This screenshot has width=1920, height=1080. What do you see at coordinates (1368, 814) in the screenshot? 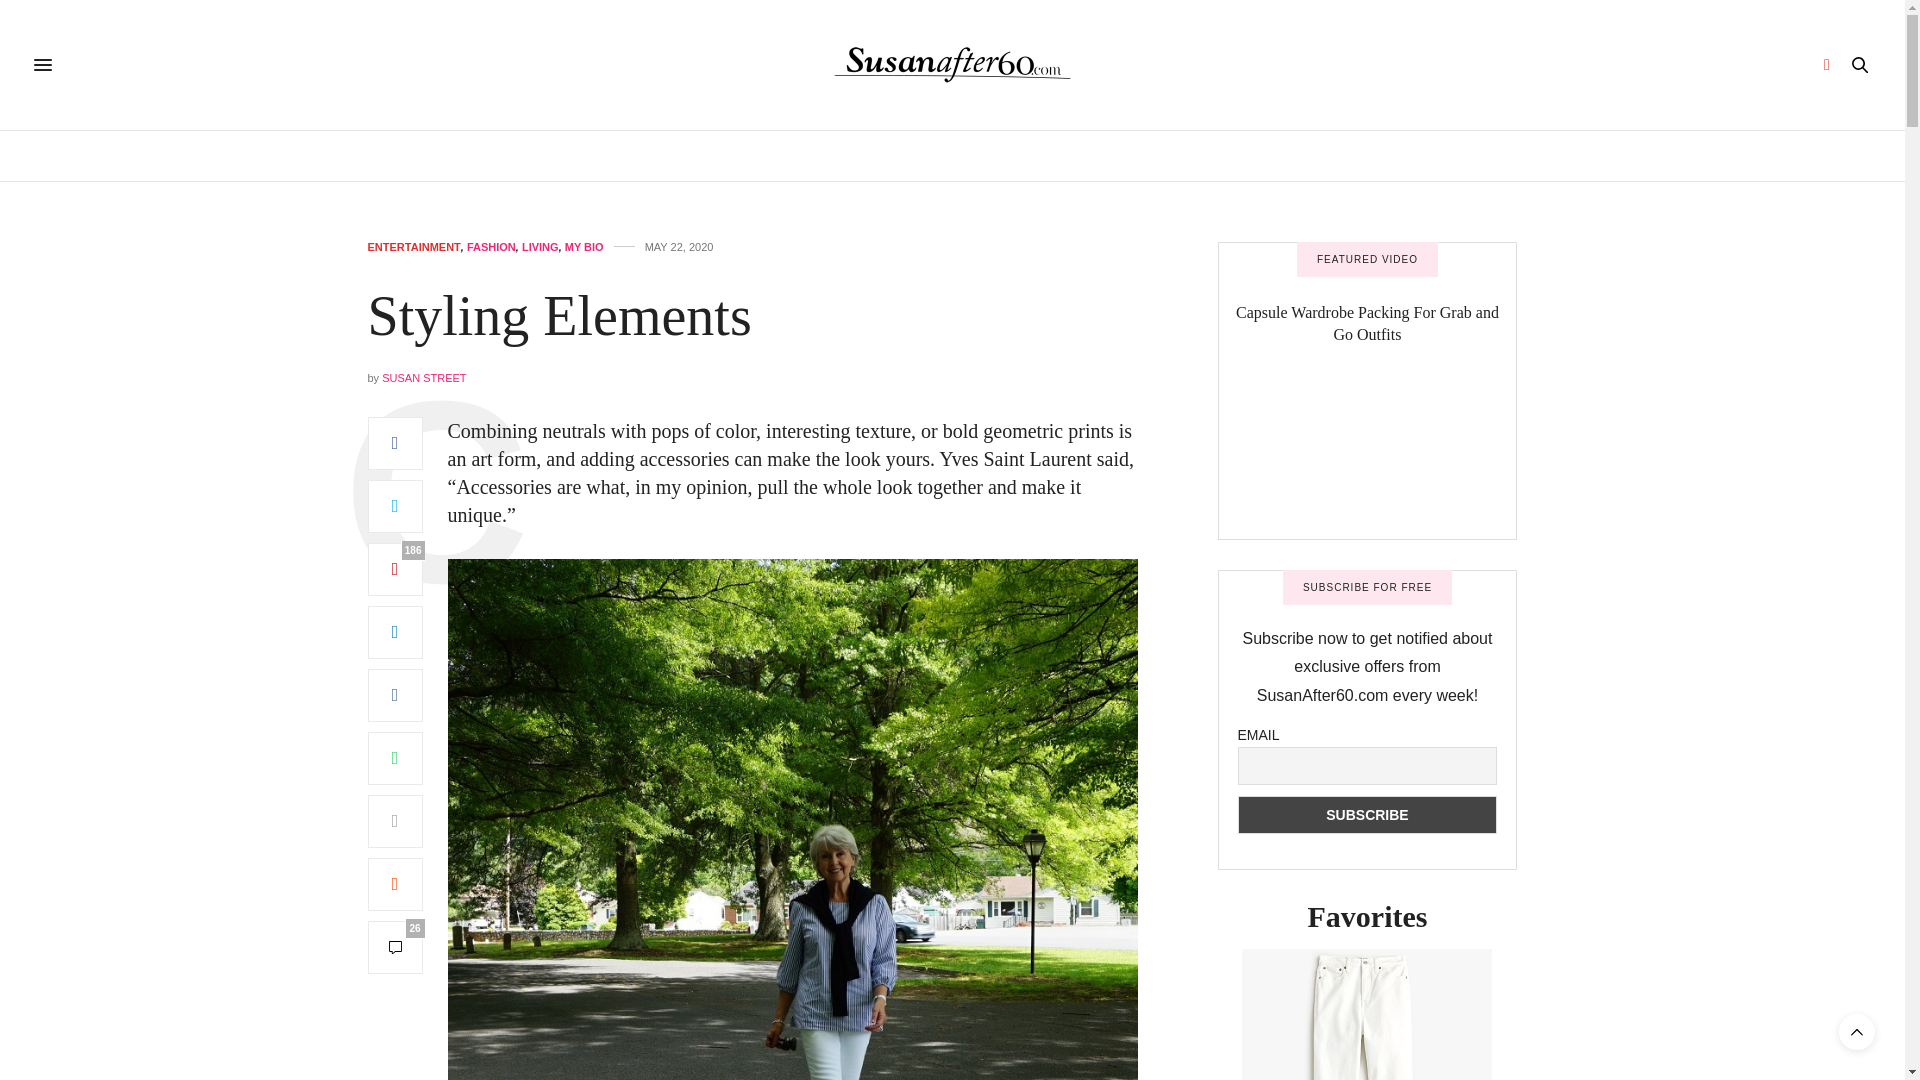
I see `Subscribe` at bounding box center [1368, 814].